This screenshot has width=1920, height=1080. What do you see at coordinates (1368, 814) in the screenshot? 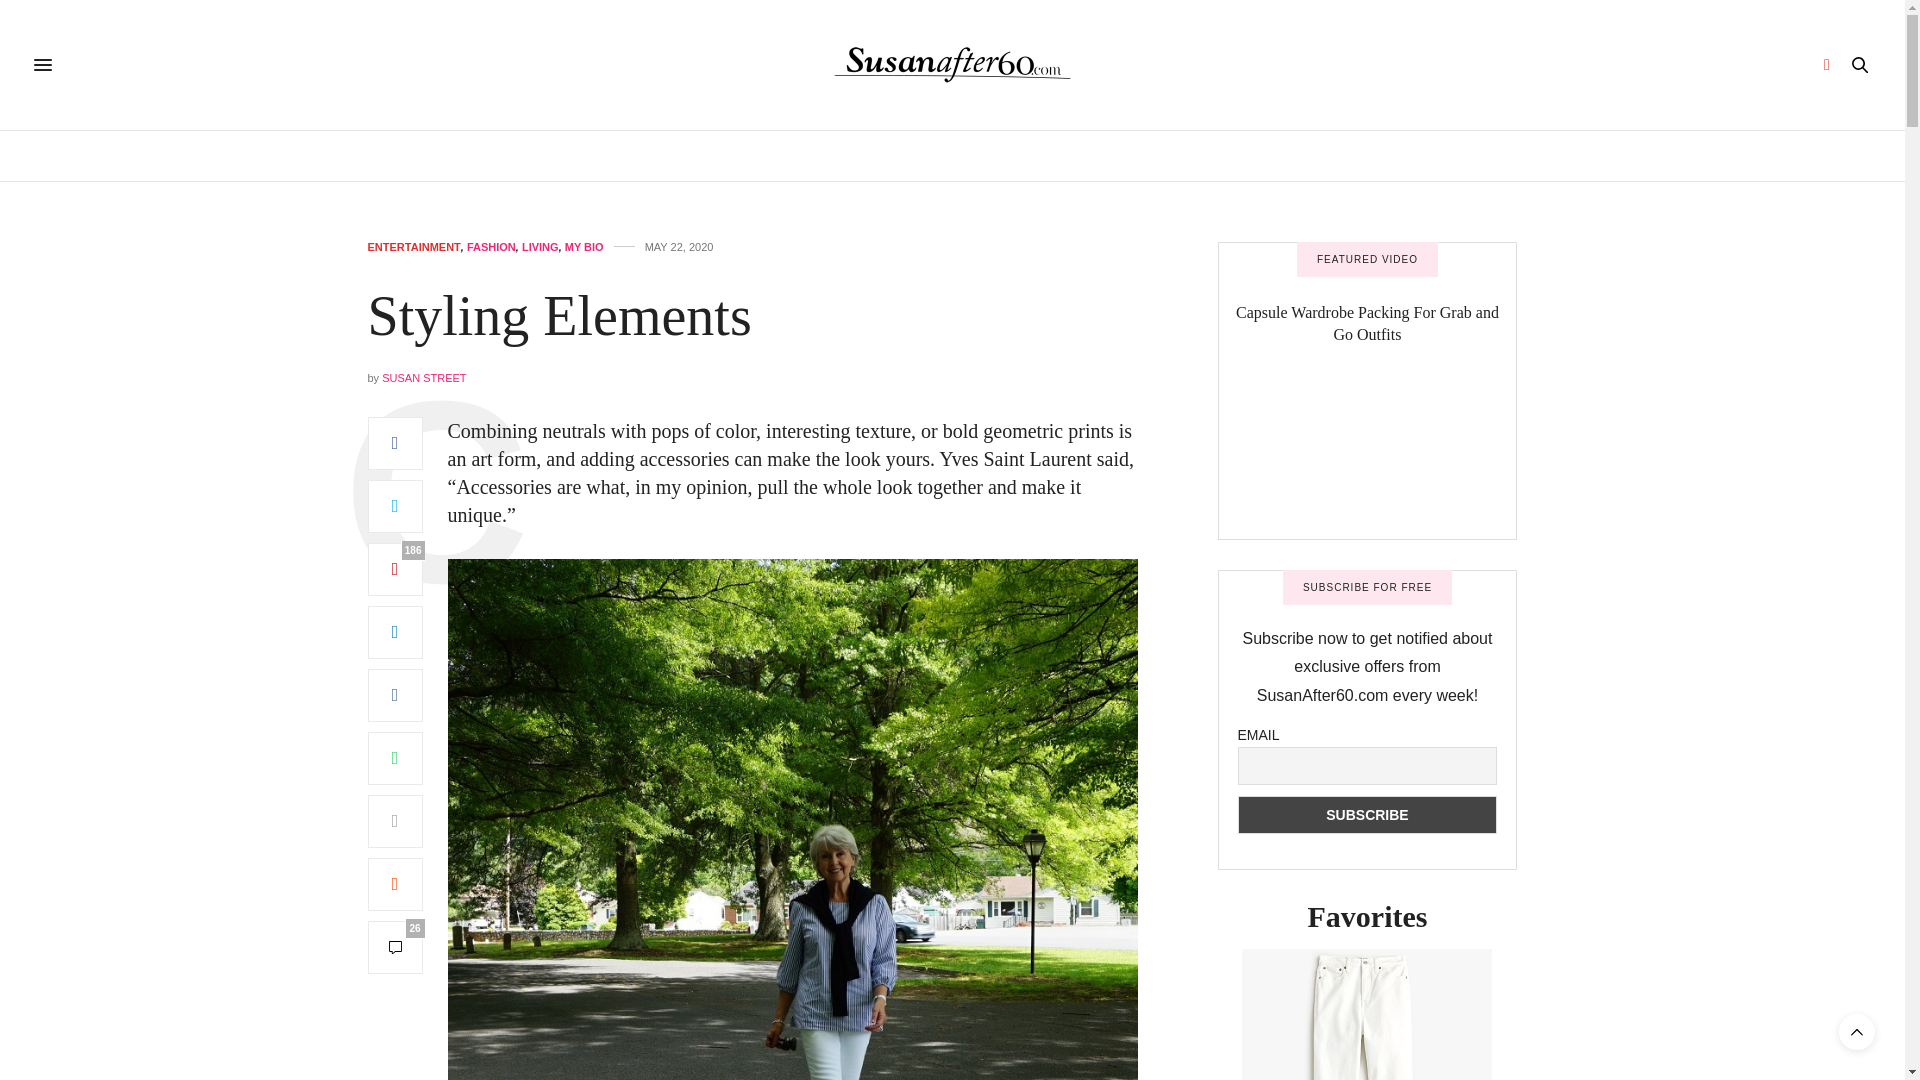
I see `Subscribe` at bounding box center [1368, 814].